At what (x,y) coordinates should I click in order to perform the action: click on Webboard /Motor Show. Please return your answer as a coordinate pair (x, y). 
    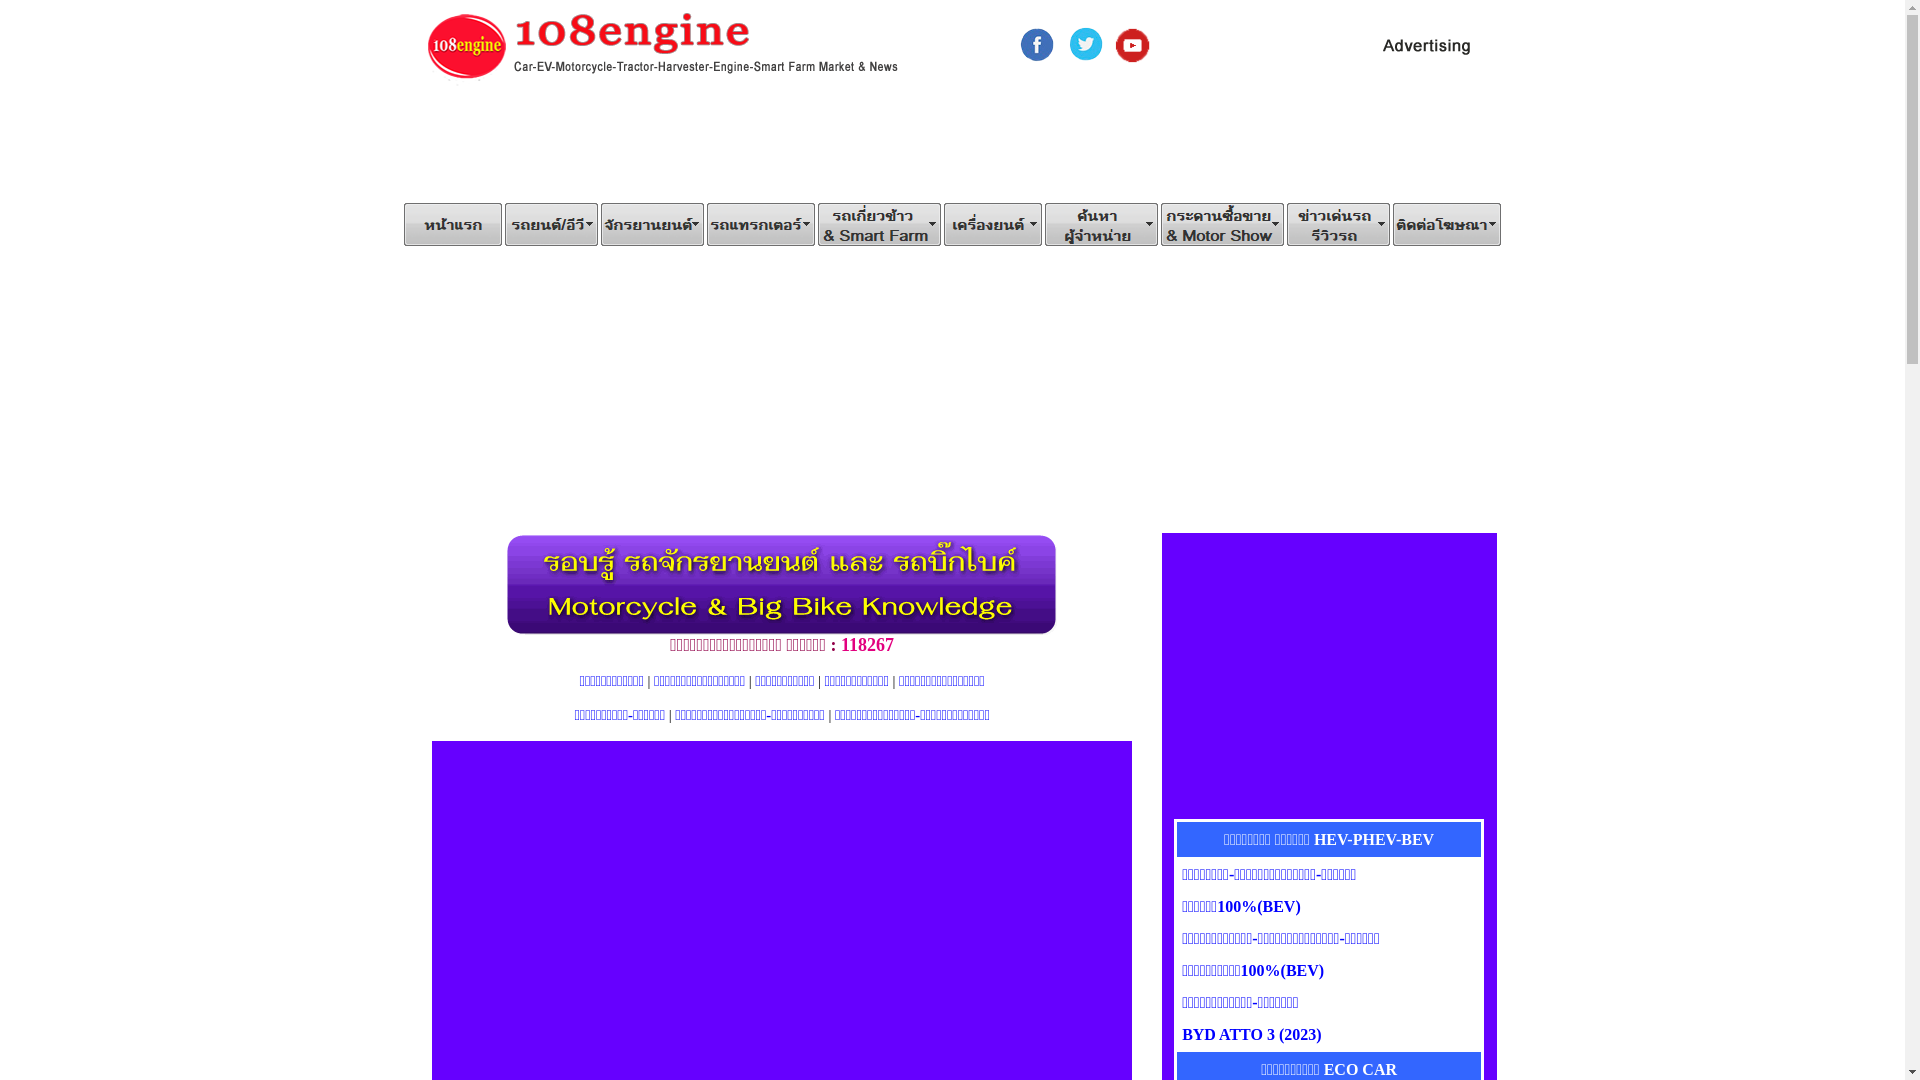
    Looking at the image, I should click on (1222, 224).